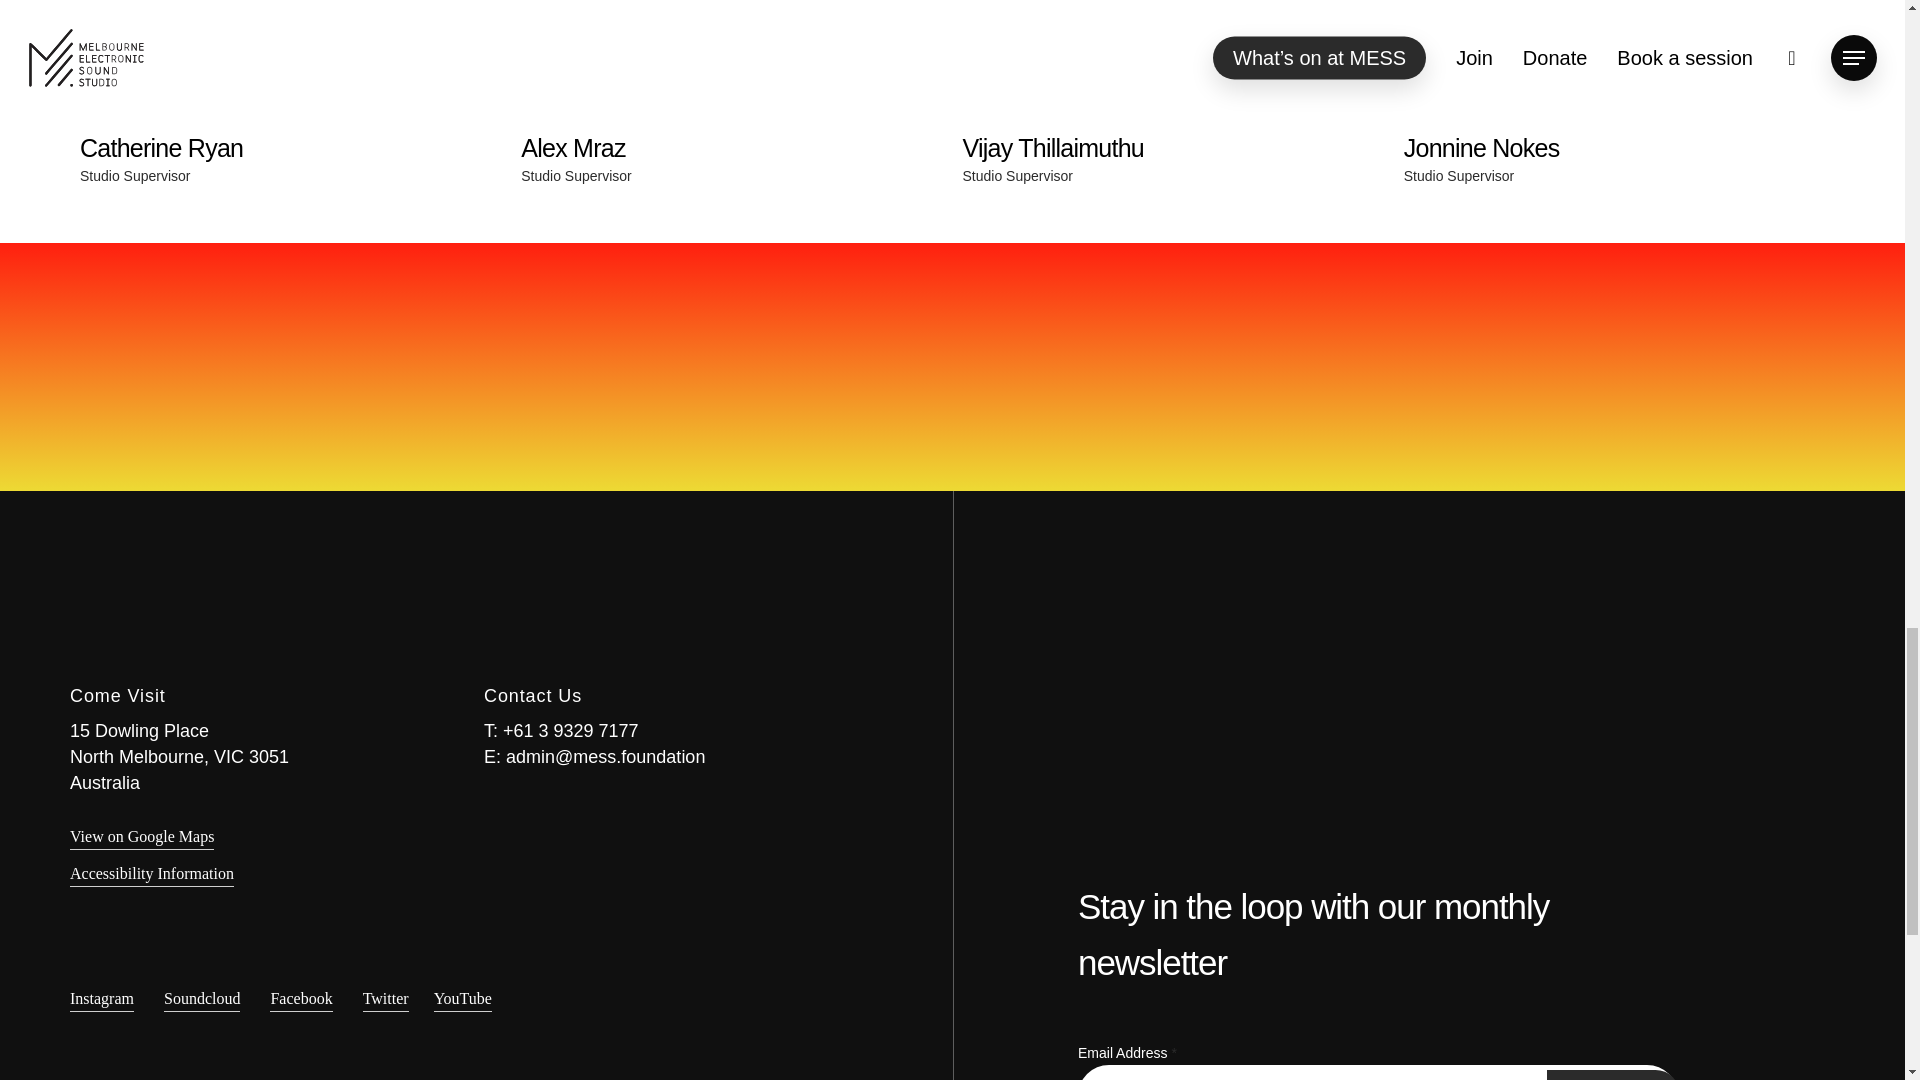 The image size is (1920, 1080). What do you see at coordinates (1614, 1075) in the screenshot?
I see `Instagram` at bounding box center [1614, 1075].